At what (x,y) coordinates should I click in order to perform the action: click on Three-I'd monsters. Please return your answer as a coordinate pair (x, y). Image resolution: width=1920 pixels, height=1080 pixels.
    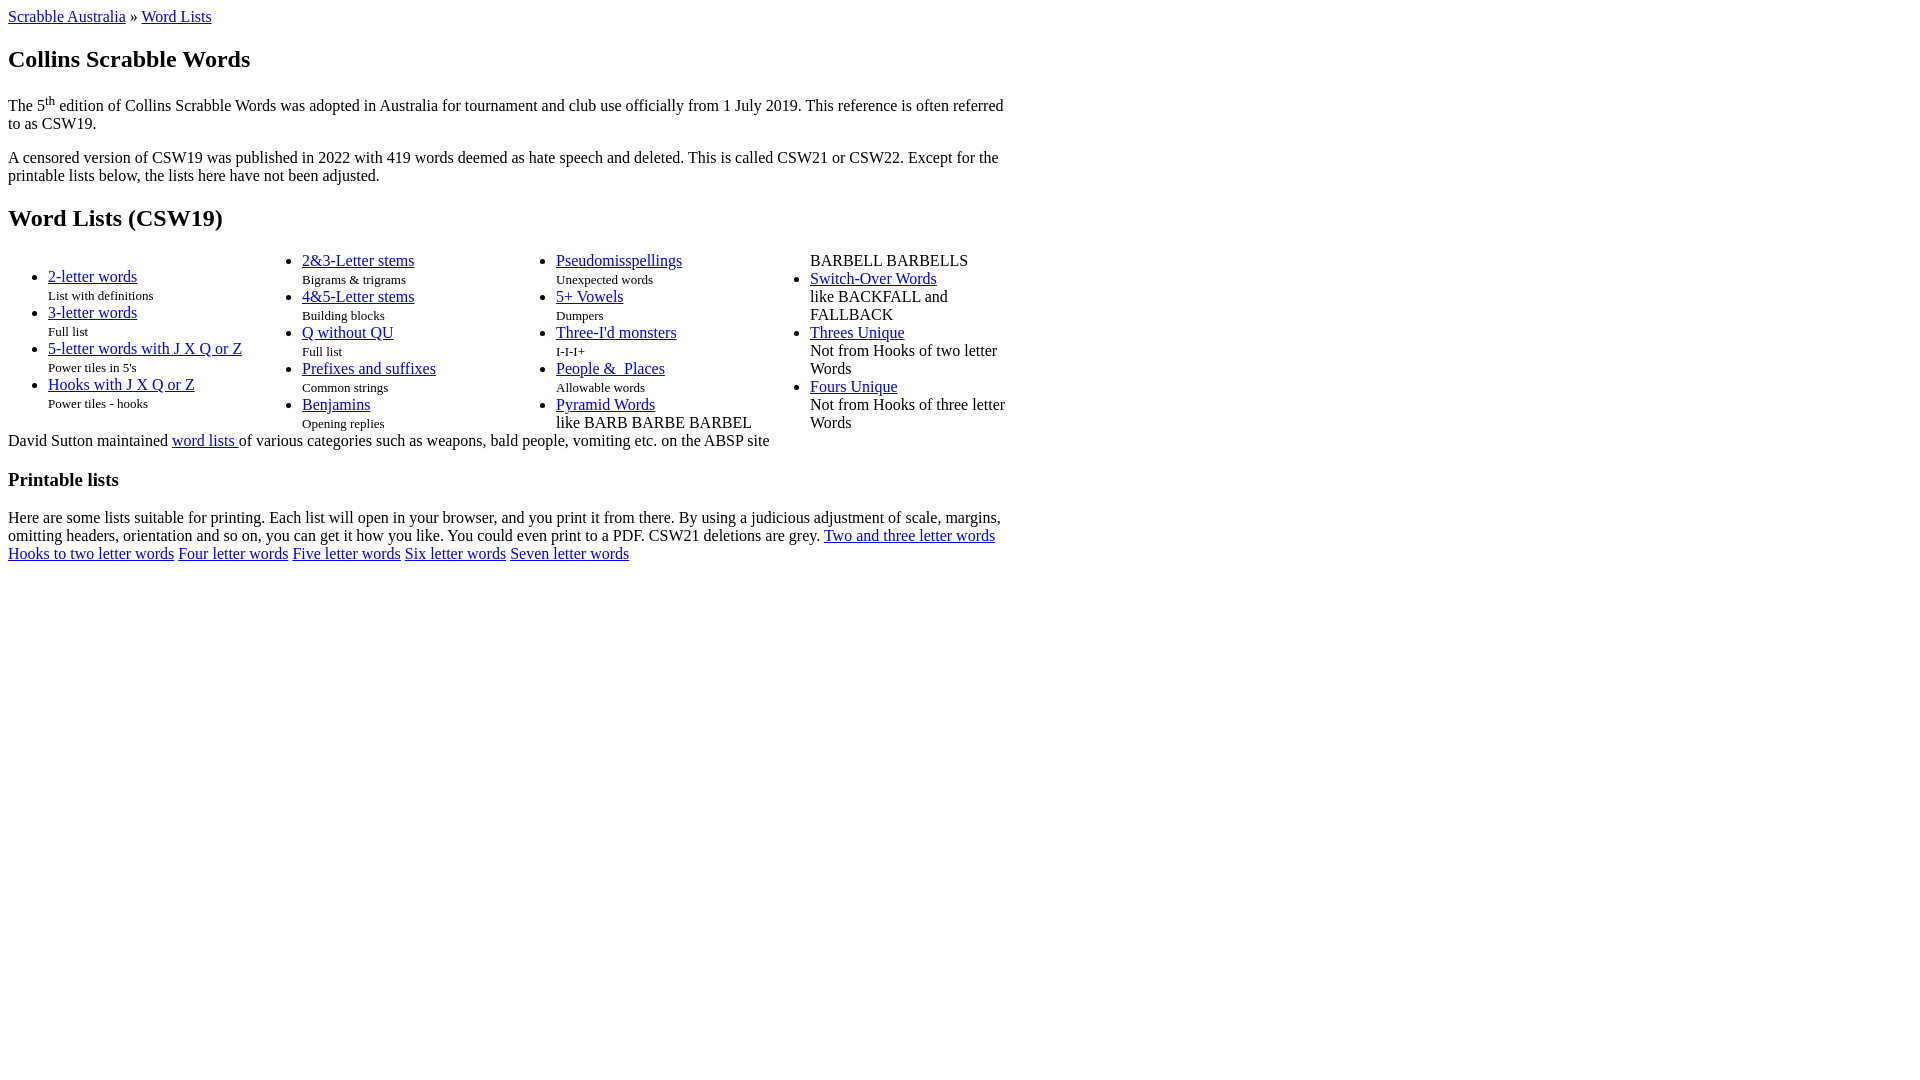
    Looking at the image, I should click on (616, 332).